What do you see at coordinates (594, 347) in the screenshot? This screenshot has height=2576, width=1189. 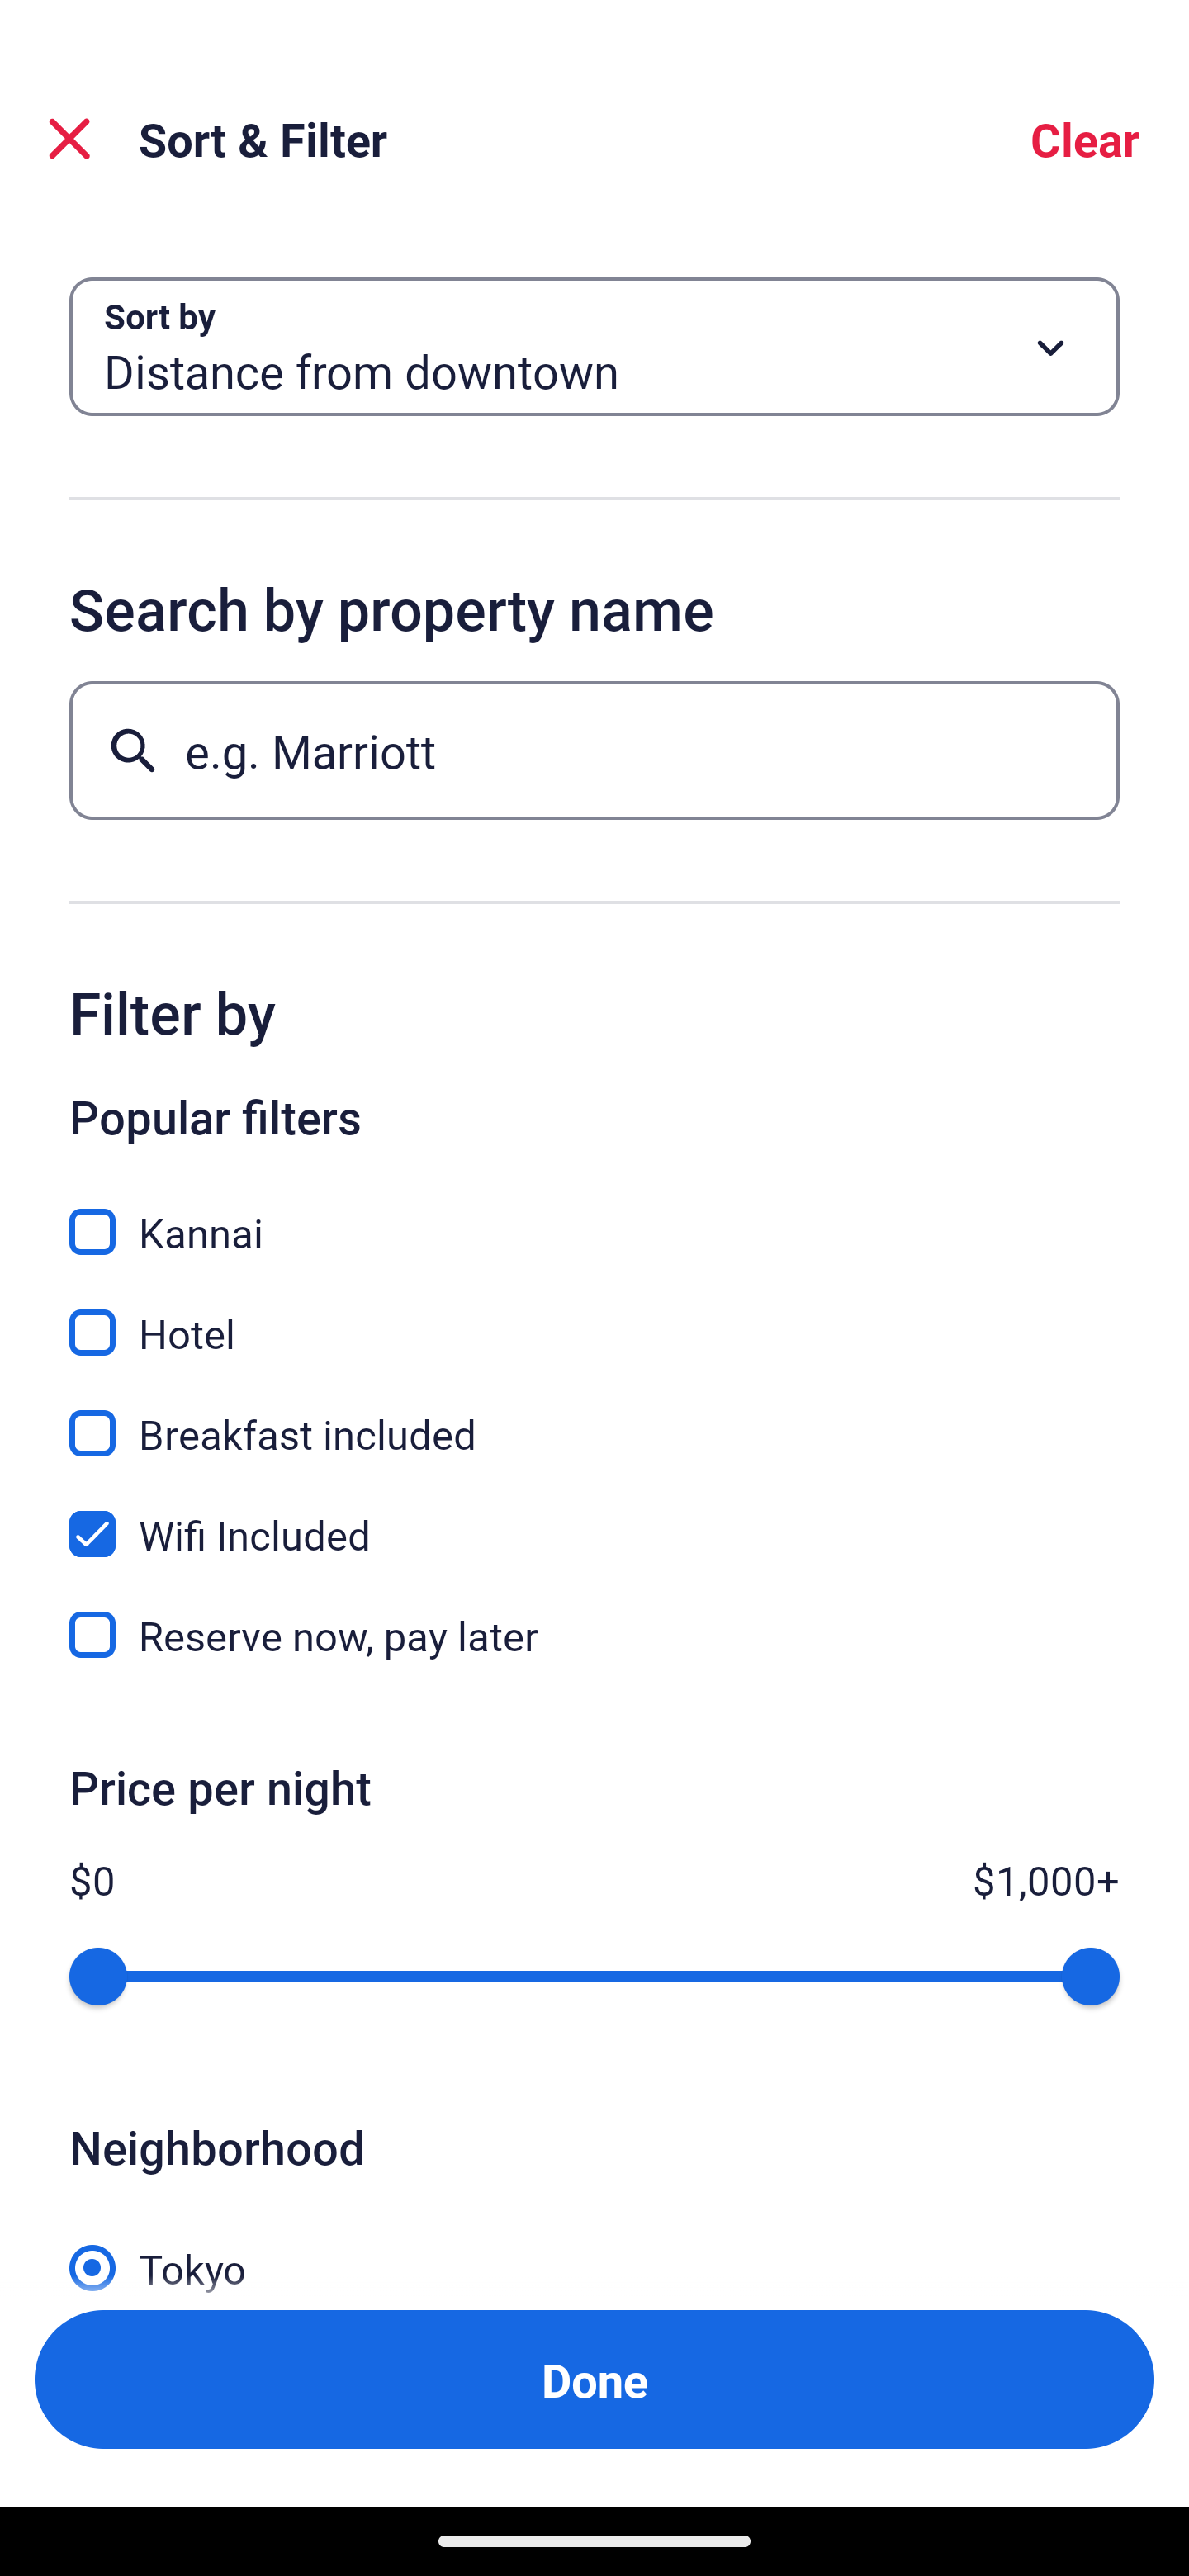 I see `Sort by Button Distance from downtown` at bounding box center [594, 347].